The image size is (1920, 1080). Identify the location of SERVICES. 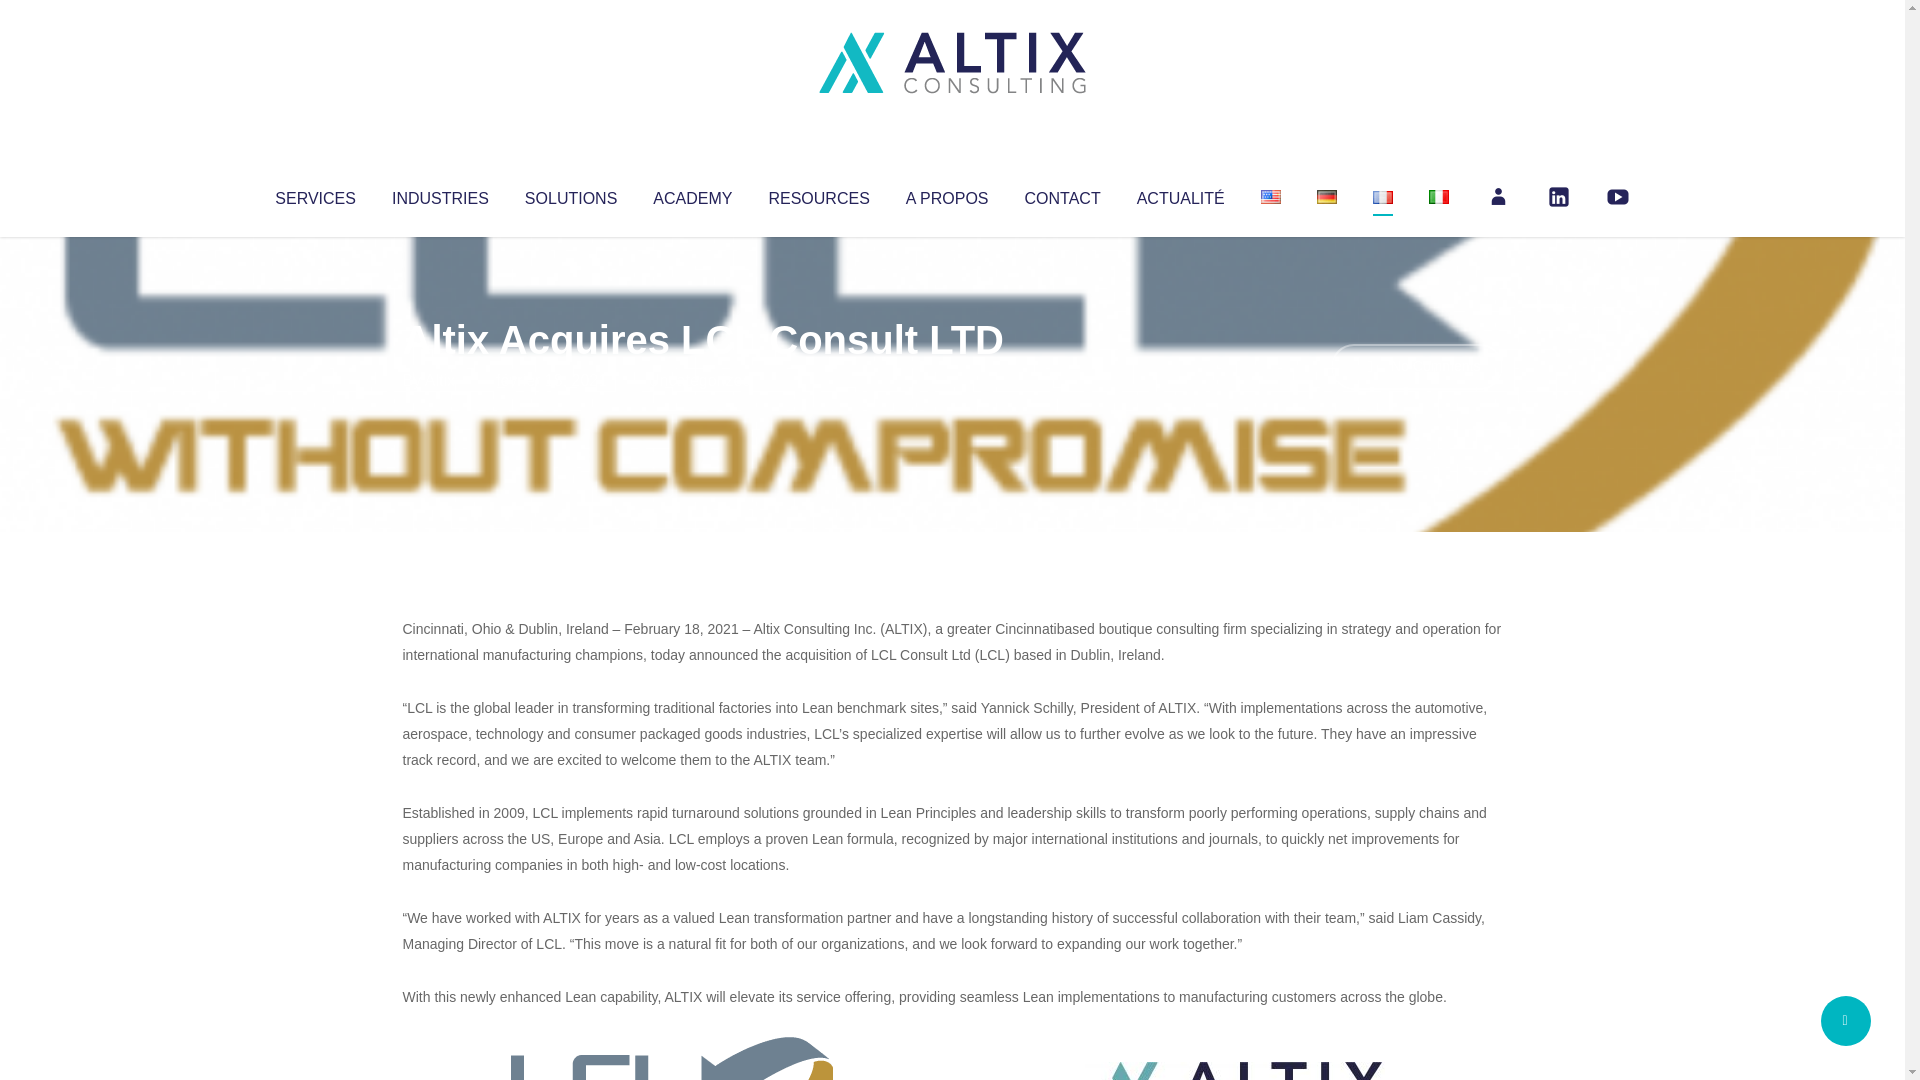
(314, 194).